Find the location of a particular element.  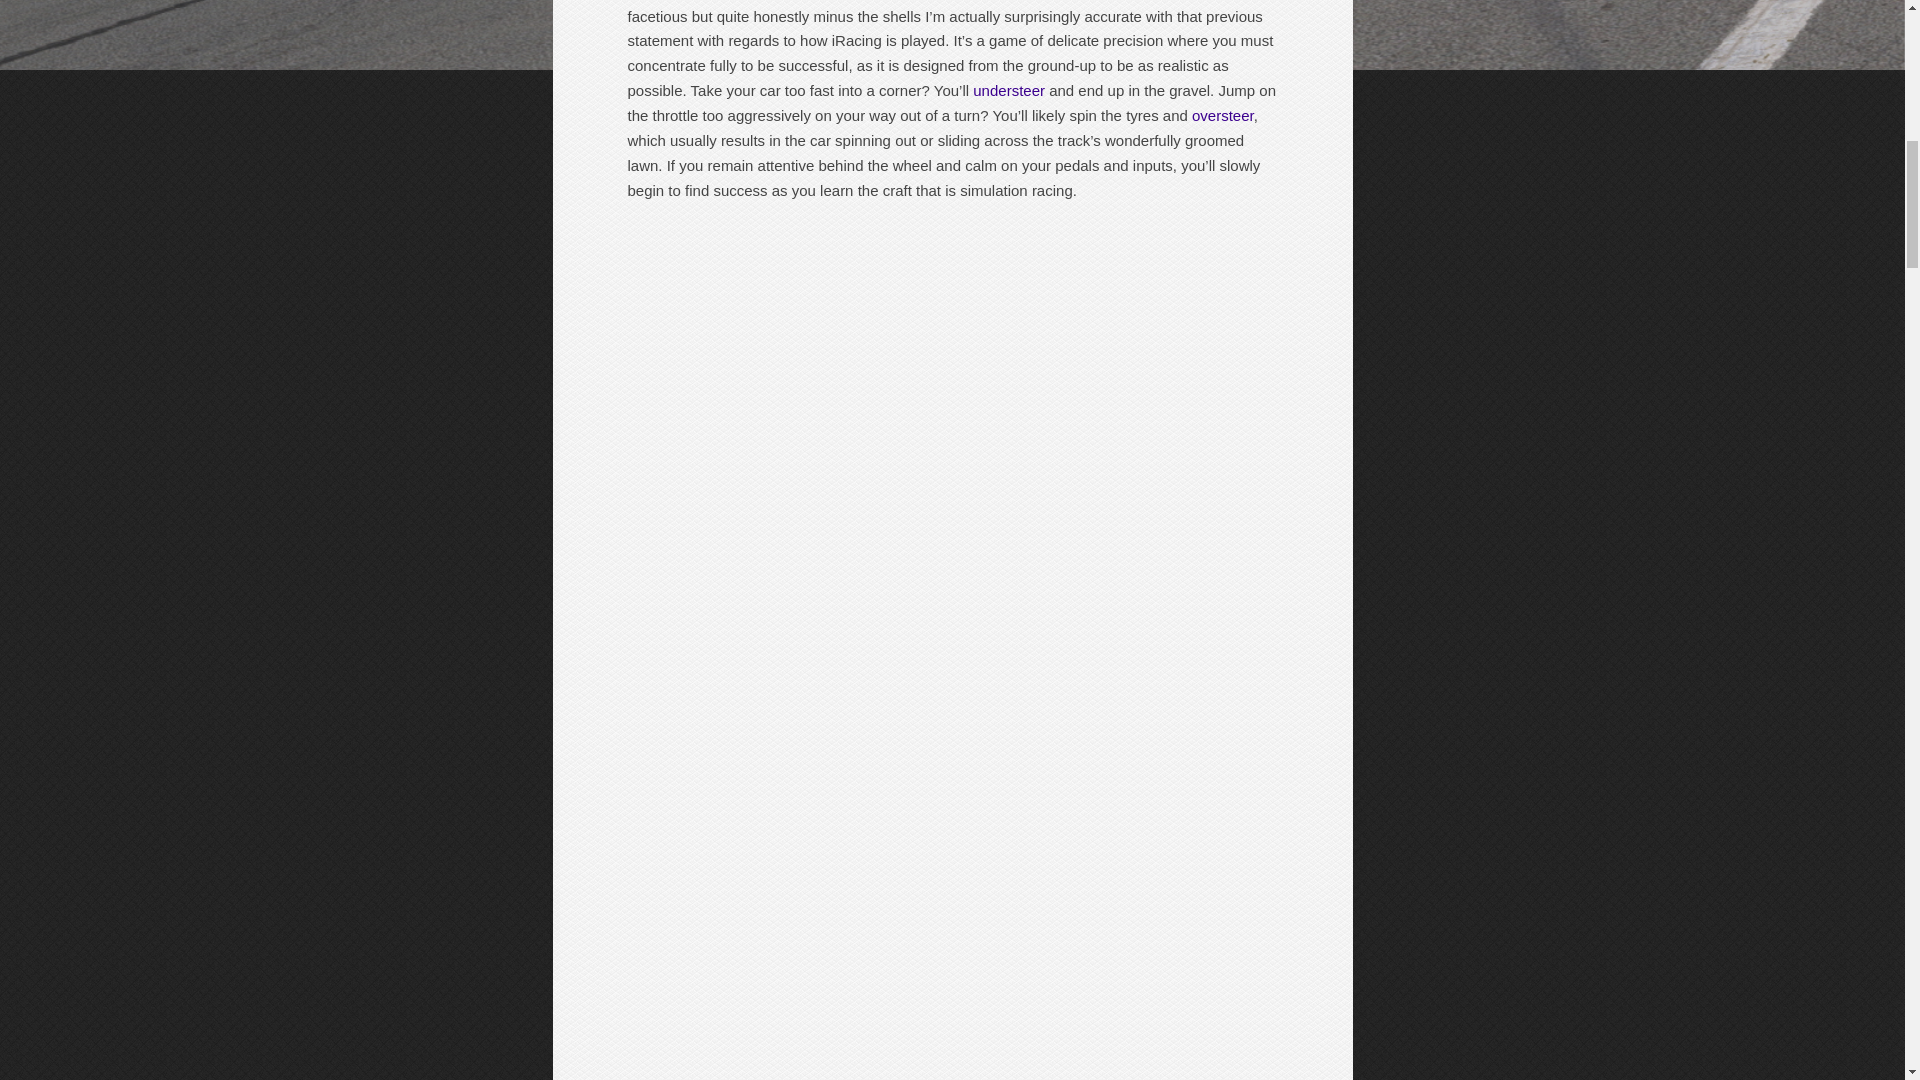

Understeer and Oversteer wiki is located at coordinates (1008, 90).